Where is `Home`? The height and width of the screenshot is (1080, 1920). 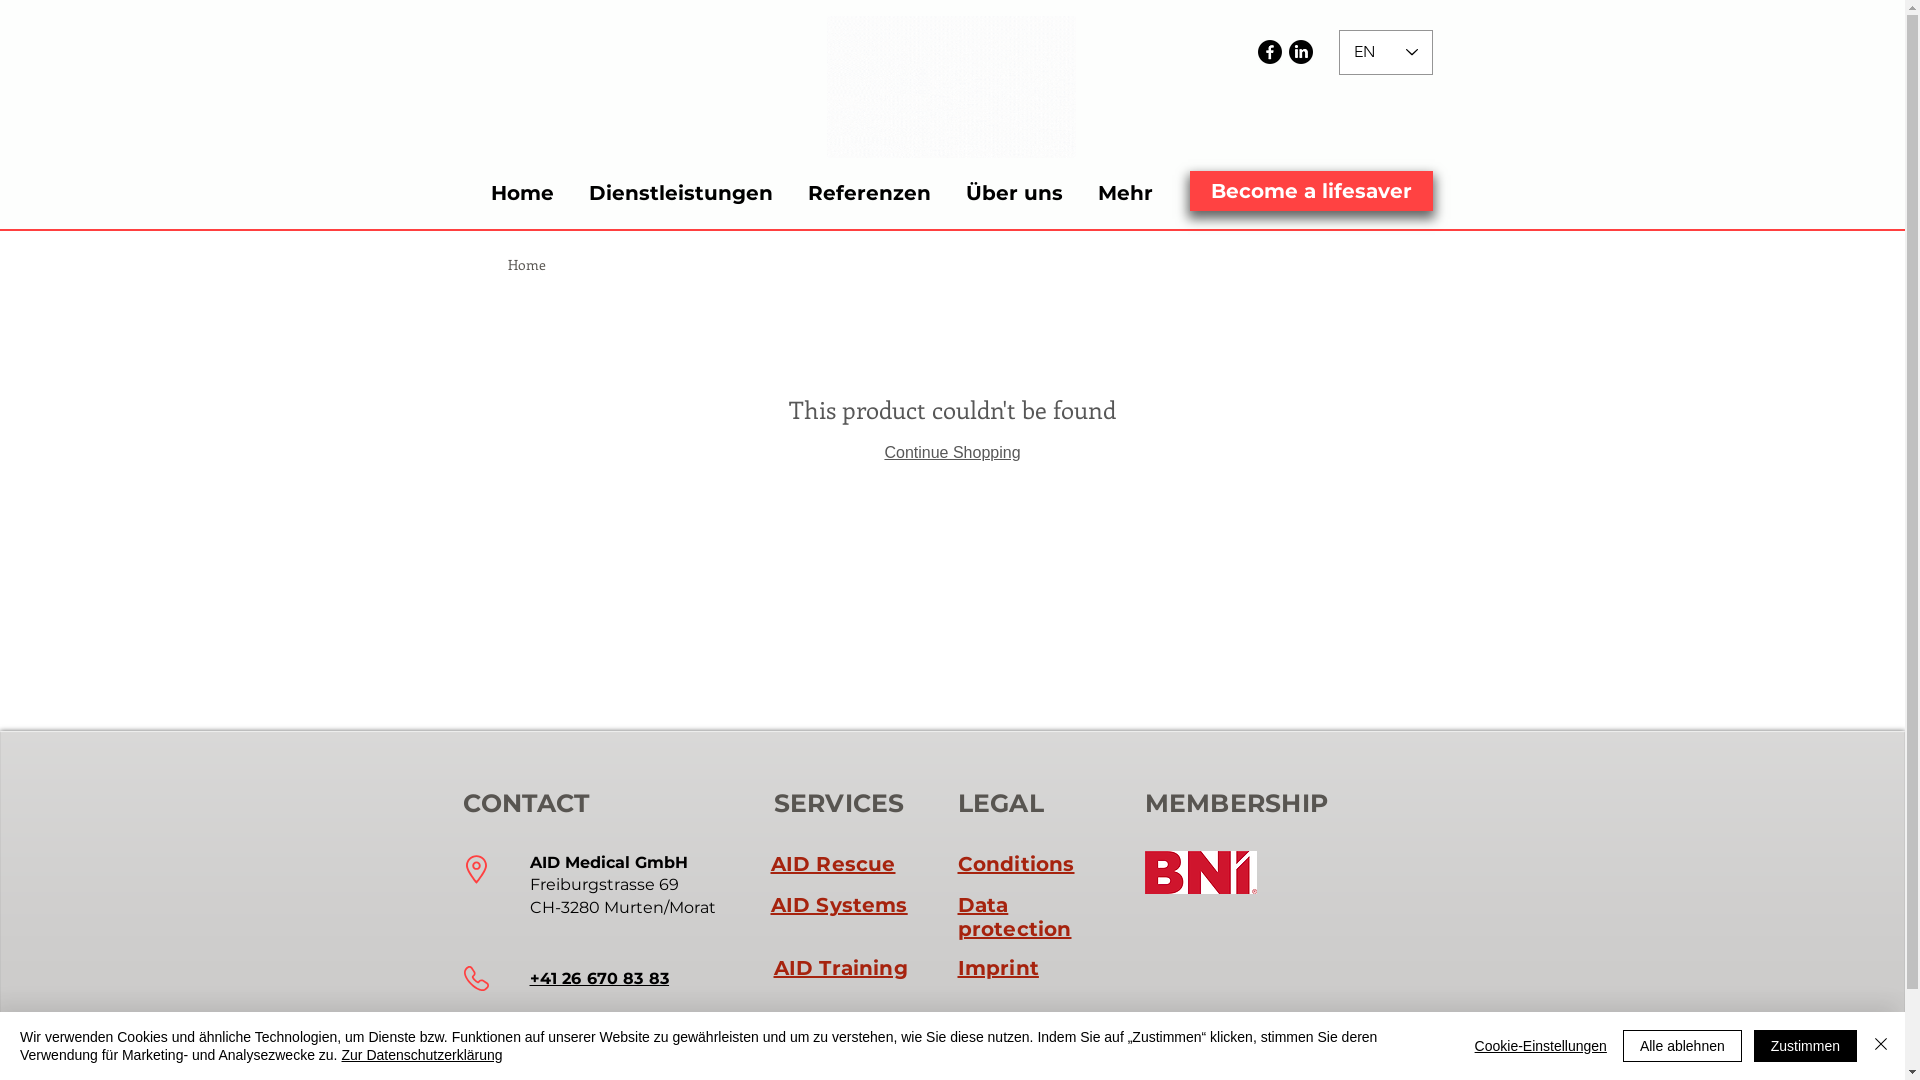
Home is located at coordinates (527, 264).